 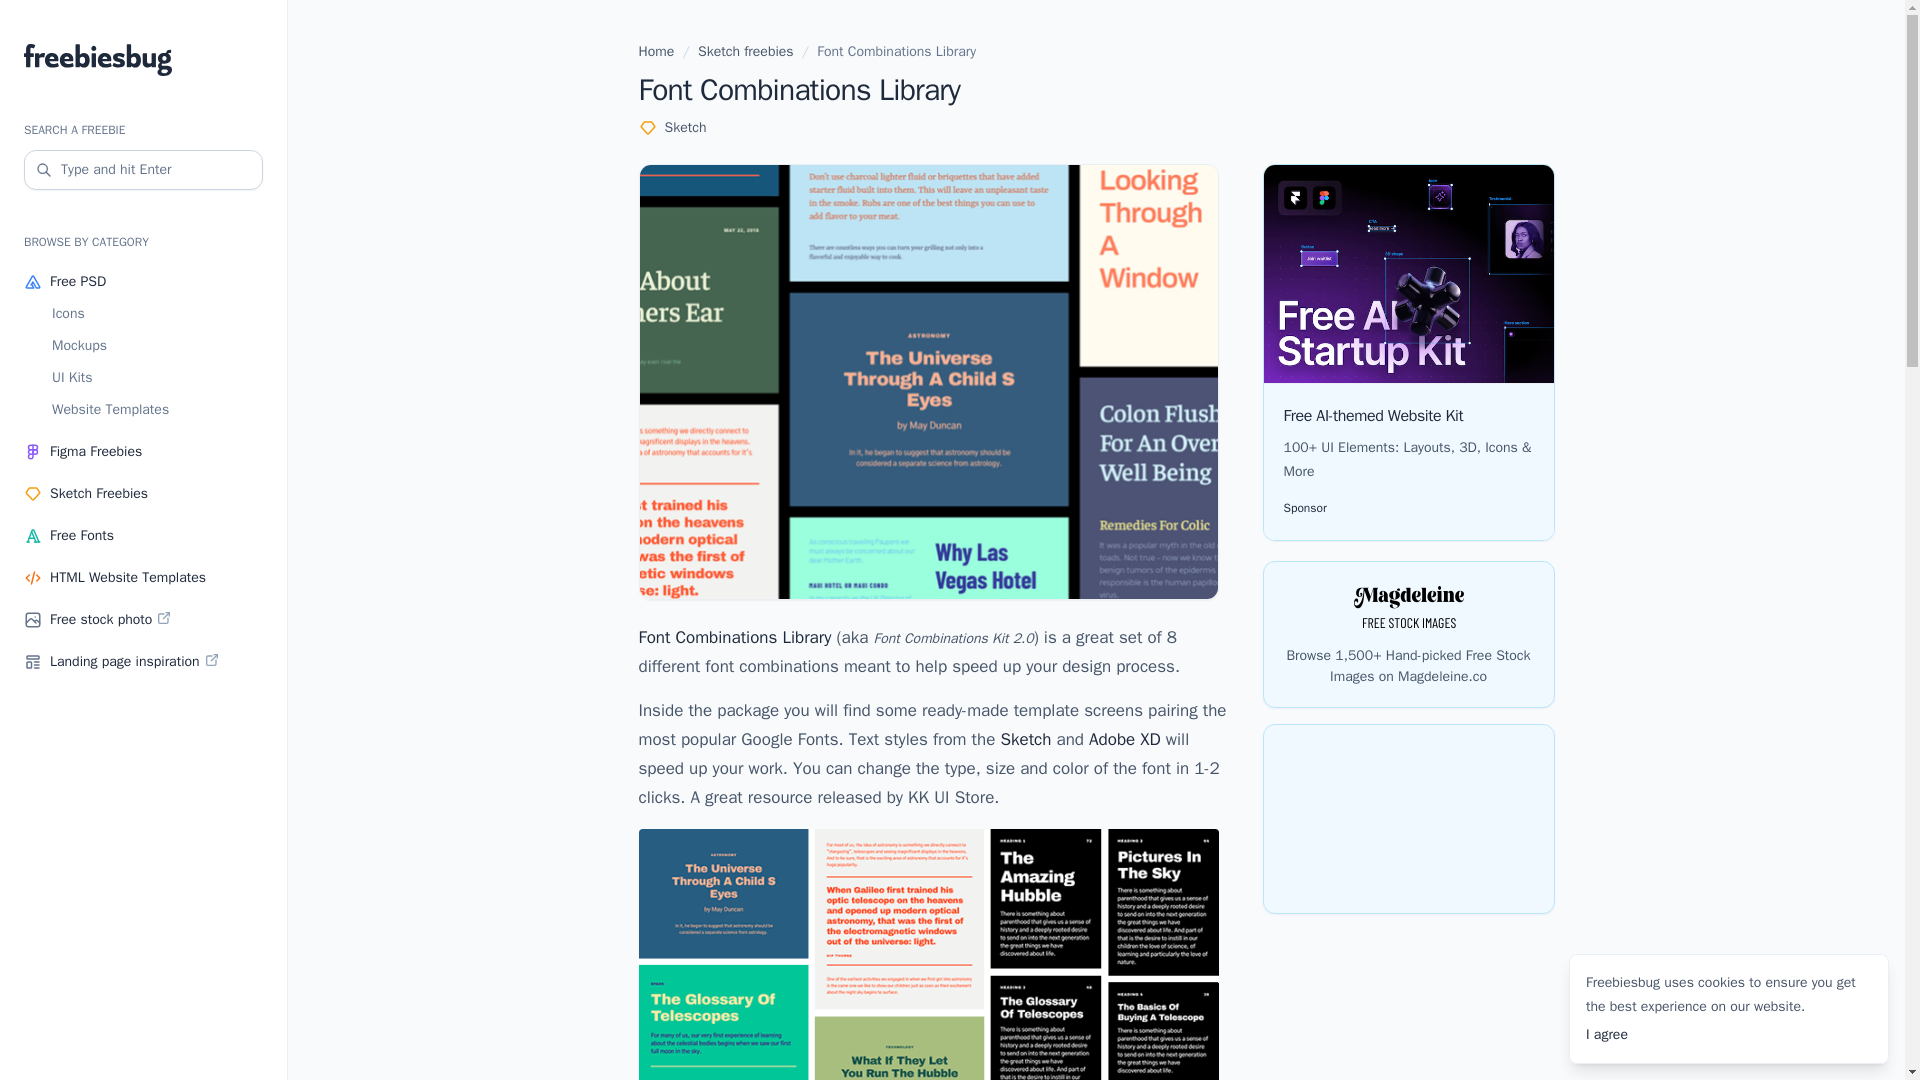 What do you see at coordinates (143, 494) in the screenshot?
I see `Sketch Freebies` at bounding box center [143, 494].